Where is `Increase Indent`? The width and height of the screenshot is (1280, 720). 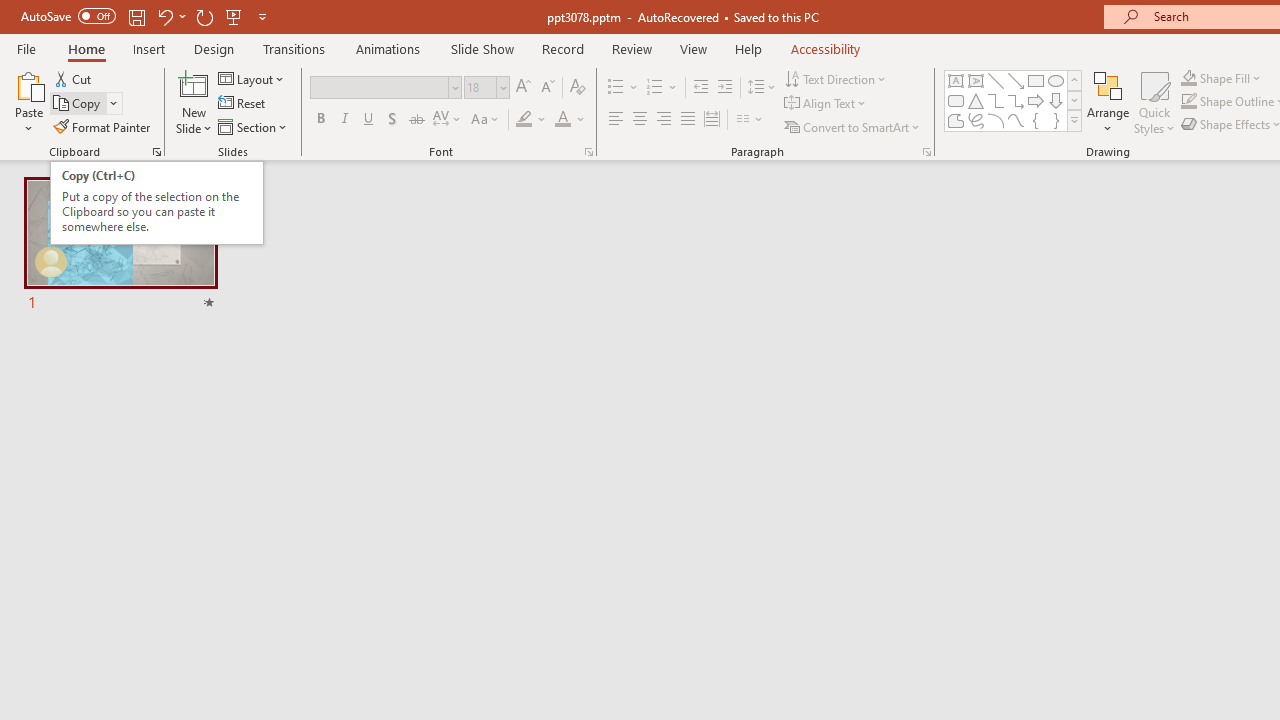 Increase Indent is located at coordinates (725, 88).